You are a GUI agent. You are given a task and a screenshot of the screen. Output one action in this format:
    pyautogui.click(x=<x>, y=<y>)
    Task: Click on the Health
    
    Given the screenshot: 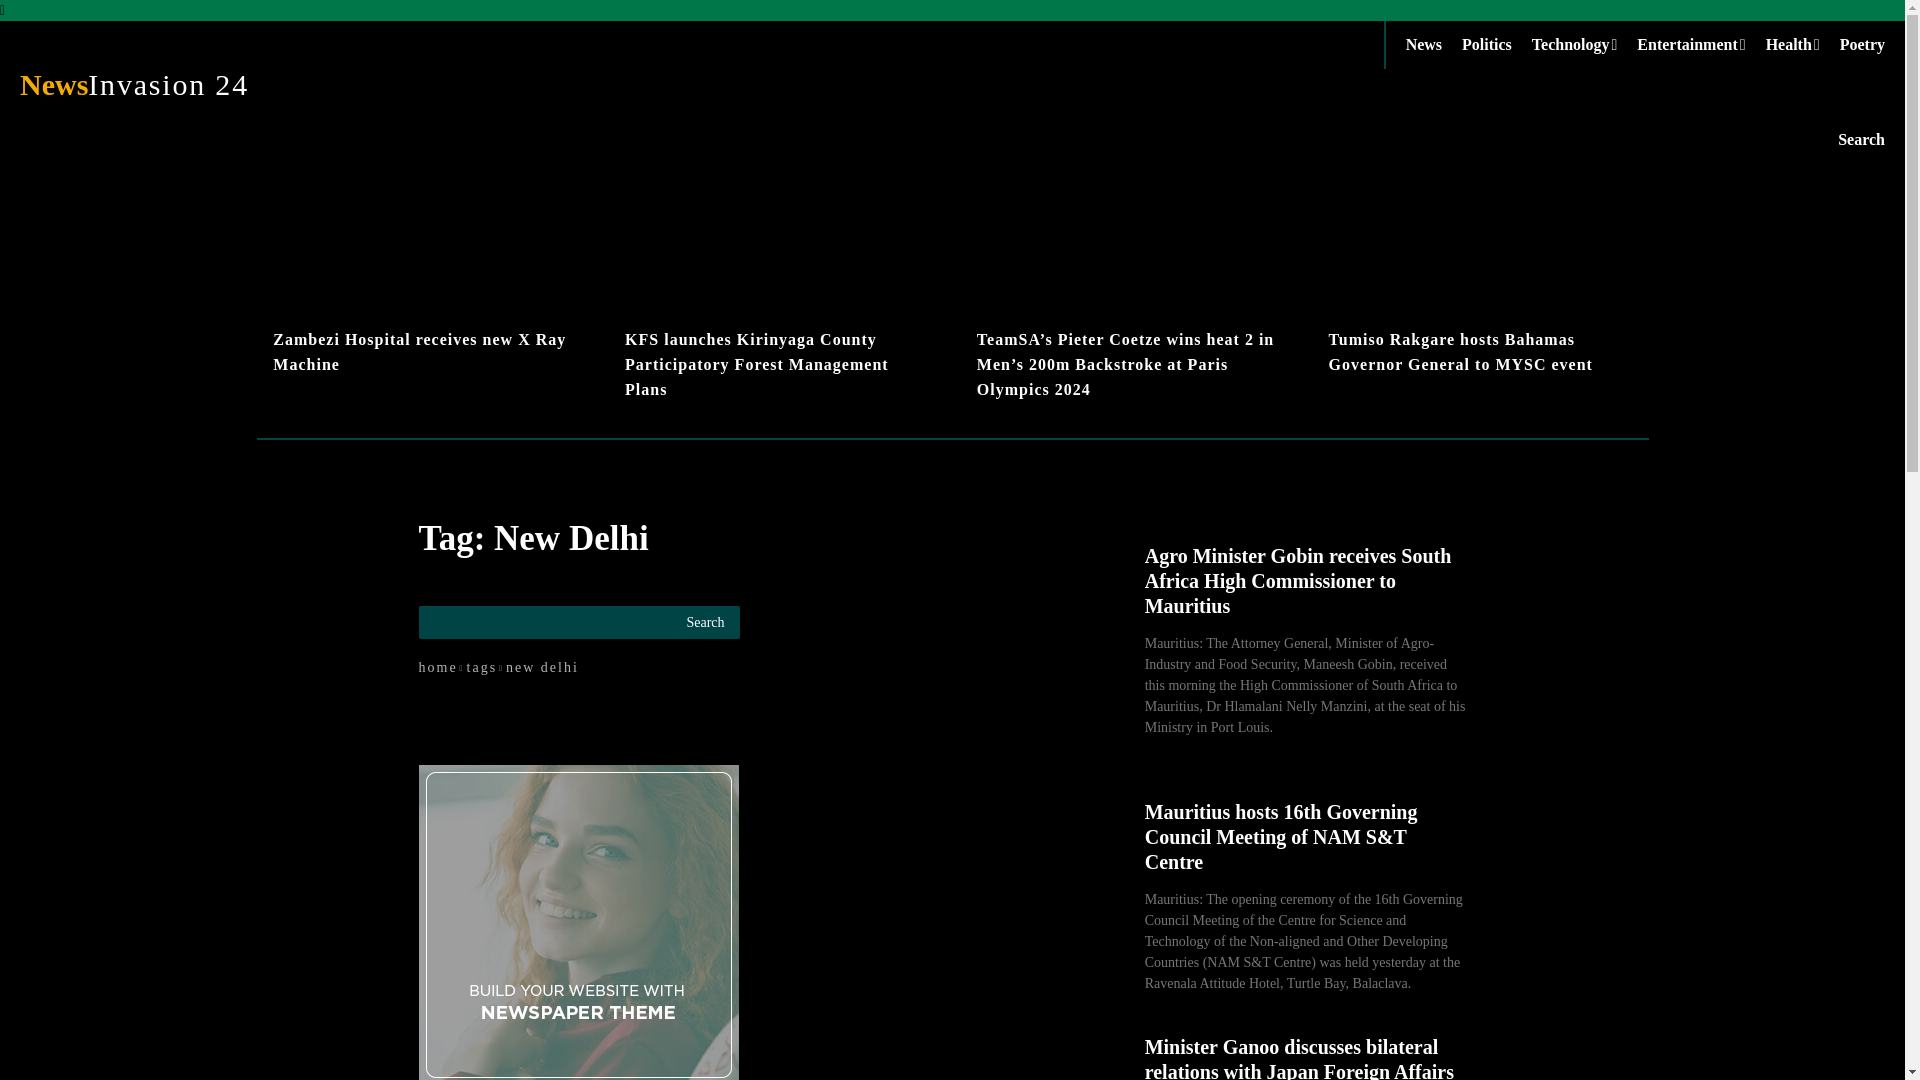 What is the action you would take?
    pyautogui.click(x=1802, y=44)
    